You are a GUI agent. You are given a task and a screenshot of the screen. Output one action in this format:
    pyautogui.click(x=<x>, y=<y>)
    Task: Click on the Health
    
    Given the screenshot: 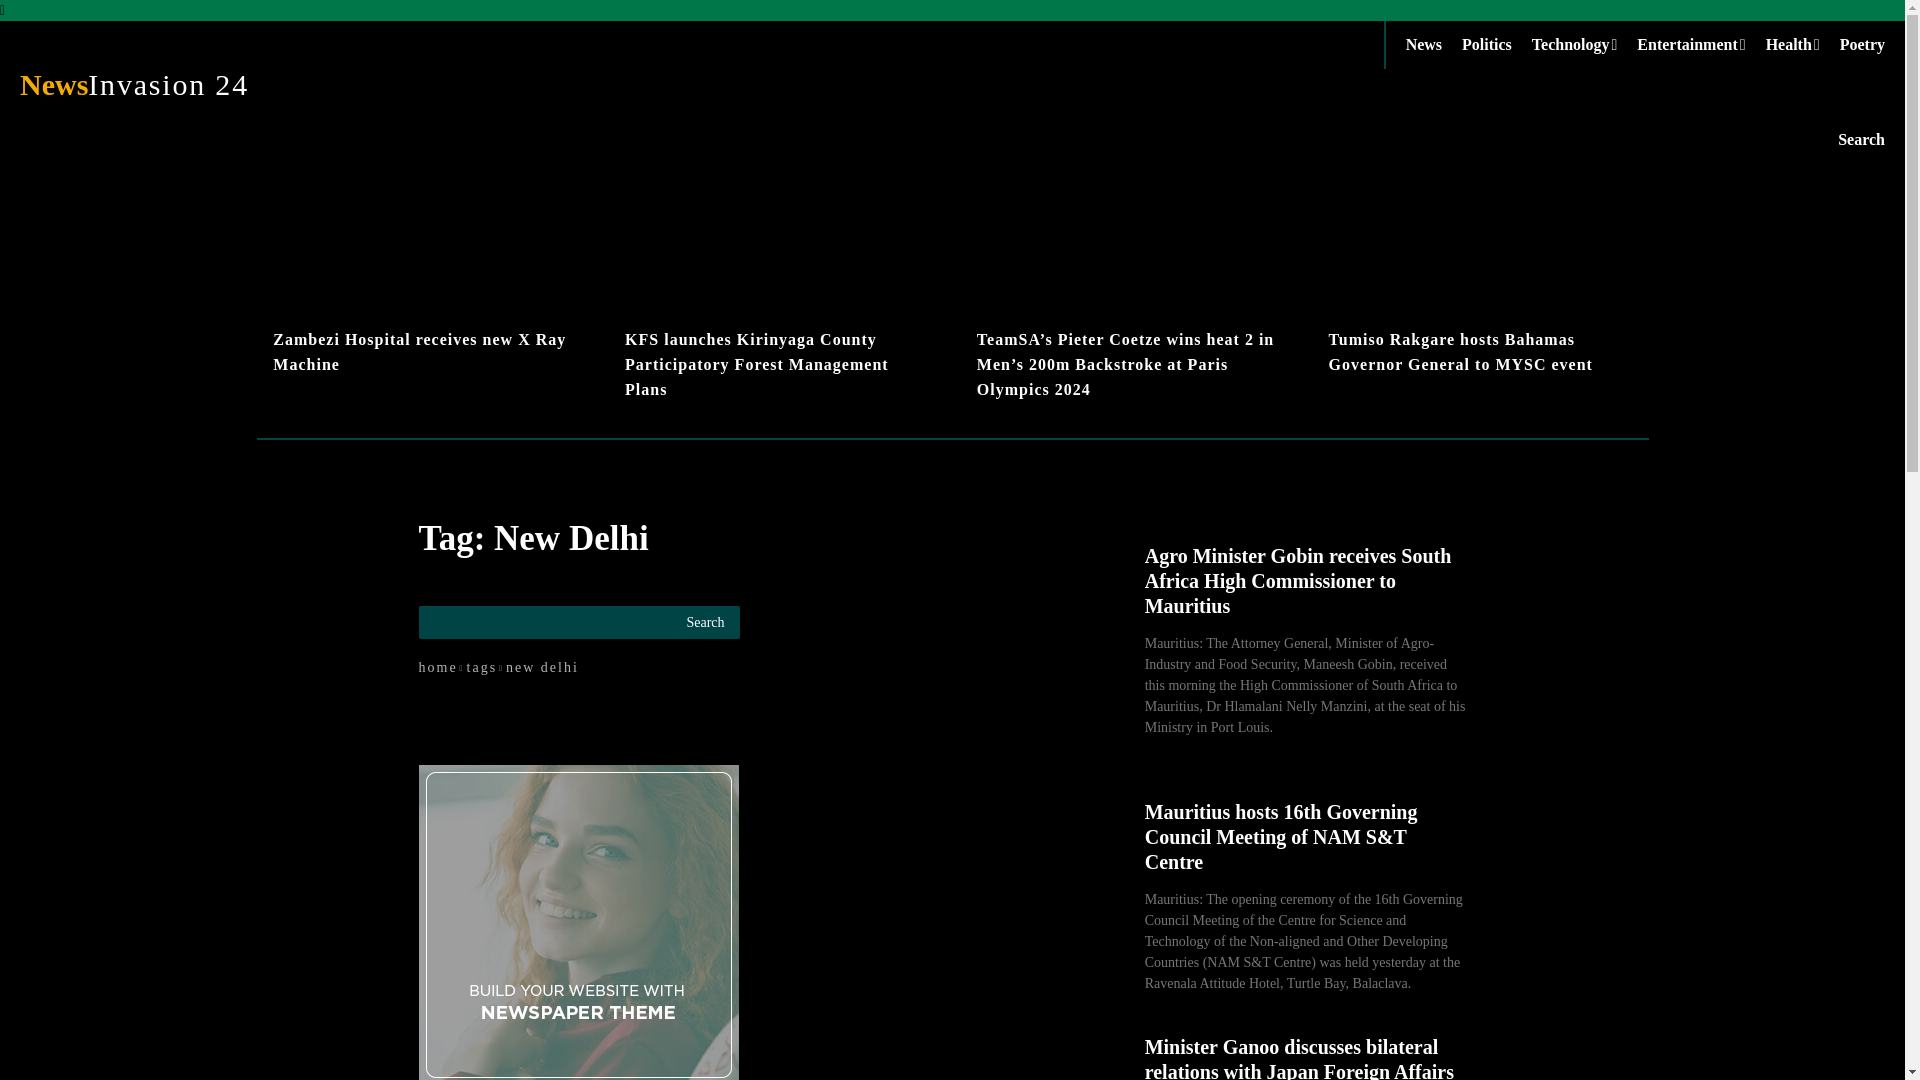 What is the action you would take?
    pyautogui.click(x=1802, y=44)
    